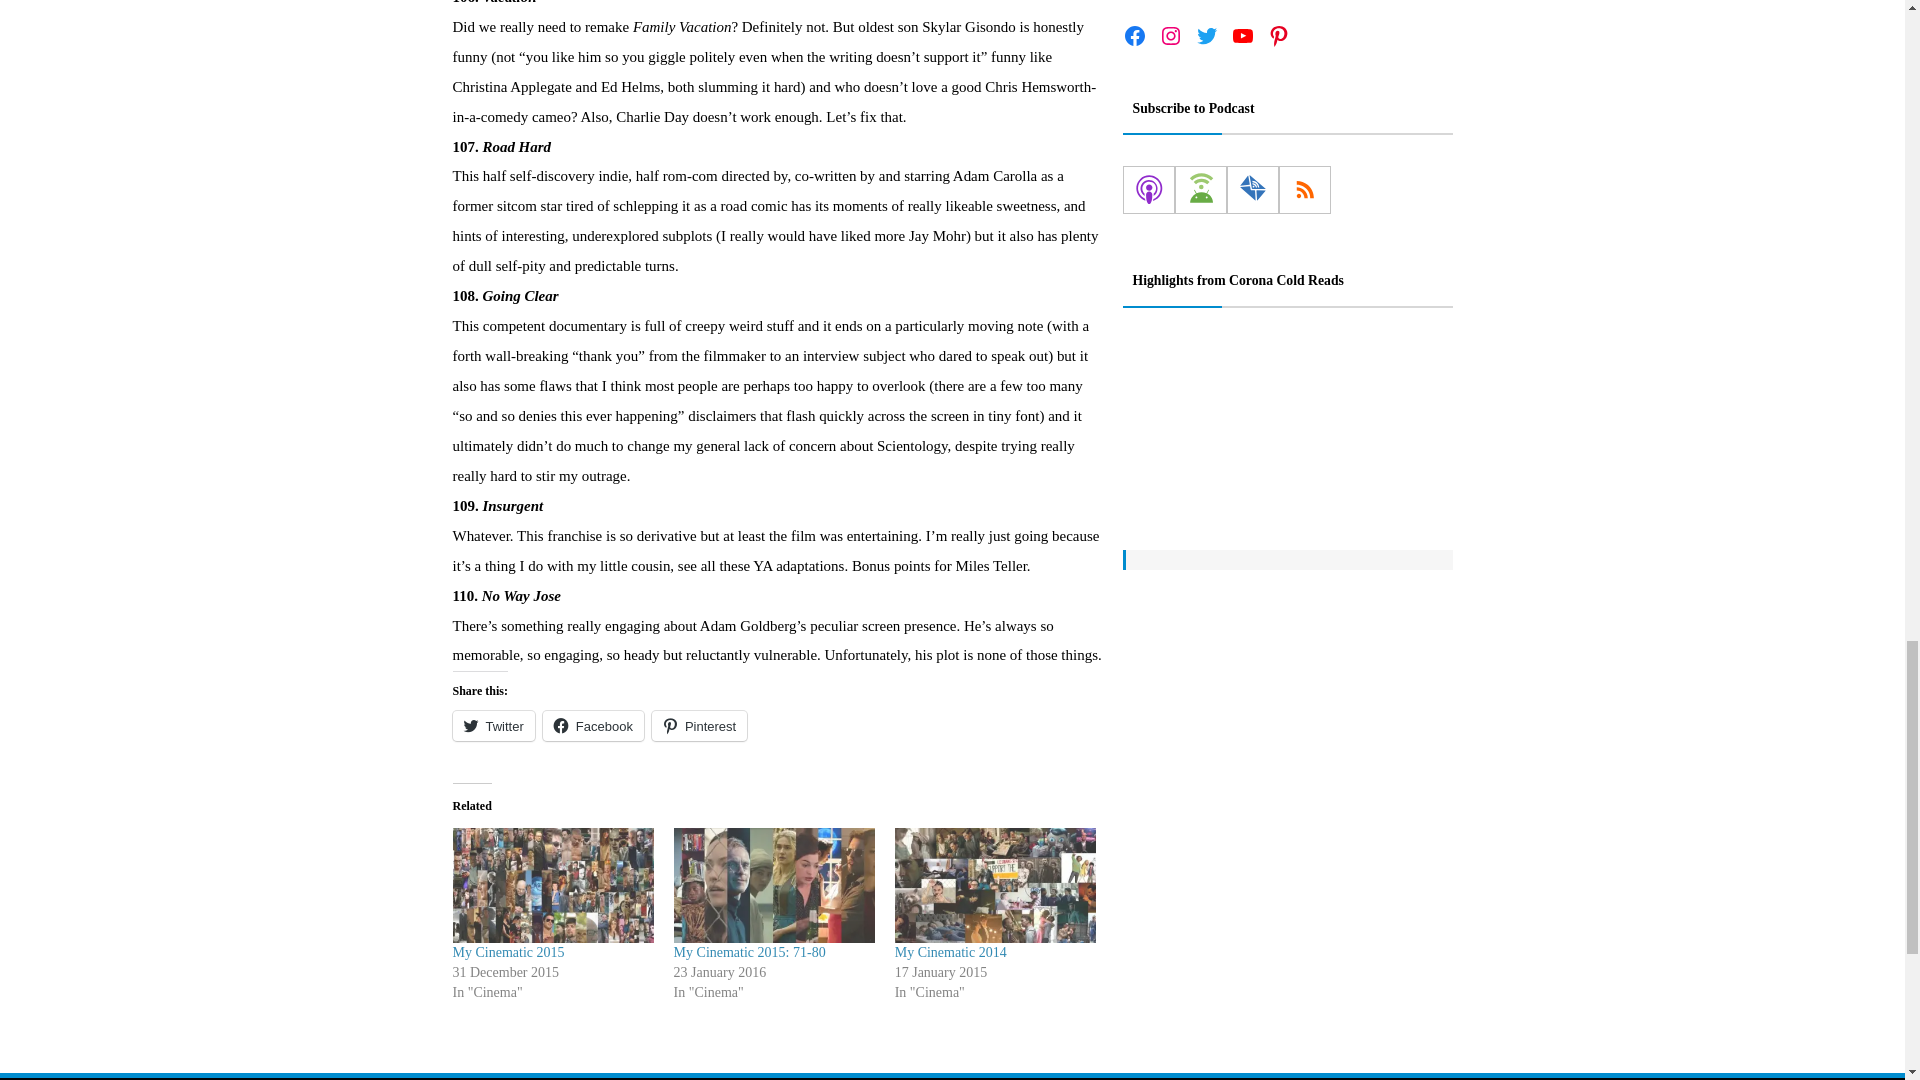  Describe the element at coordinates (749, 952) in the screenshot. I see `My Cinematic 2015: 71-80` at that location.